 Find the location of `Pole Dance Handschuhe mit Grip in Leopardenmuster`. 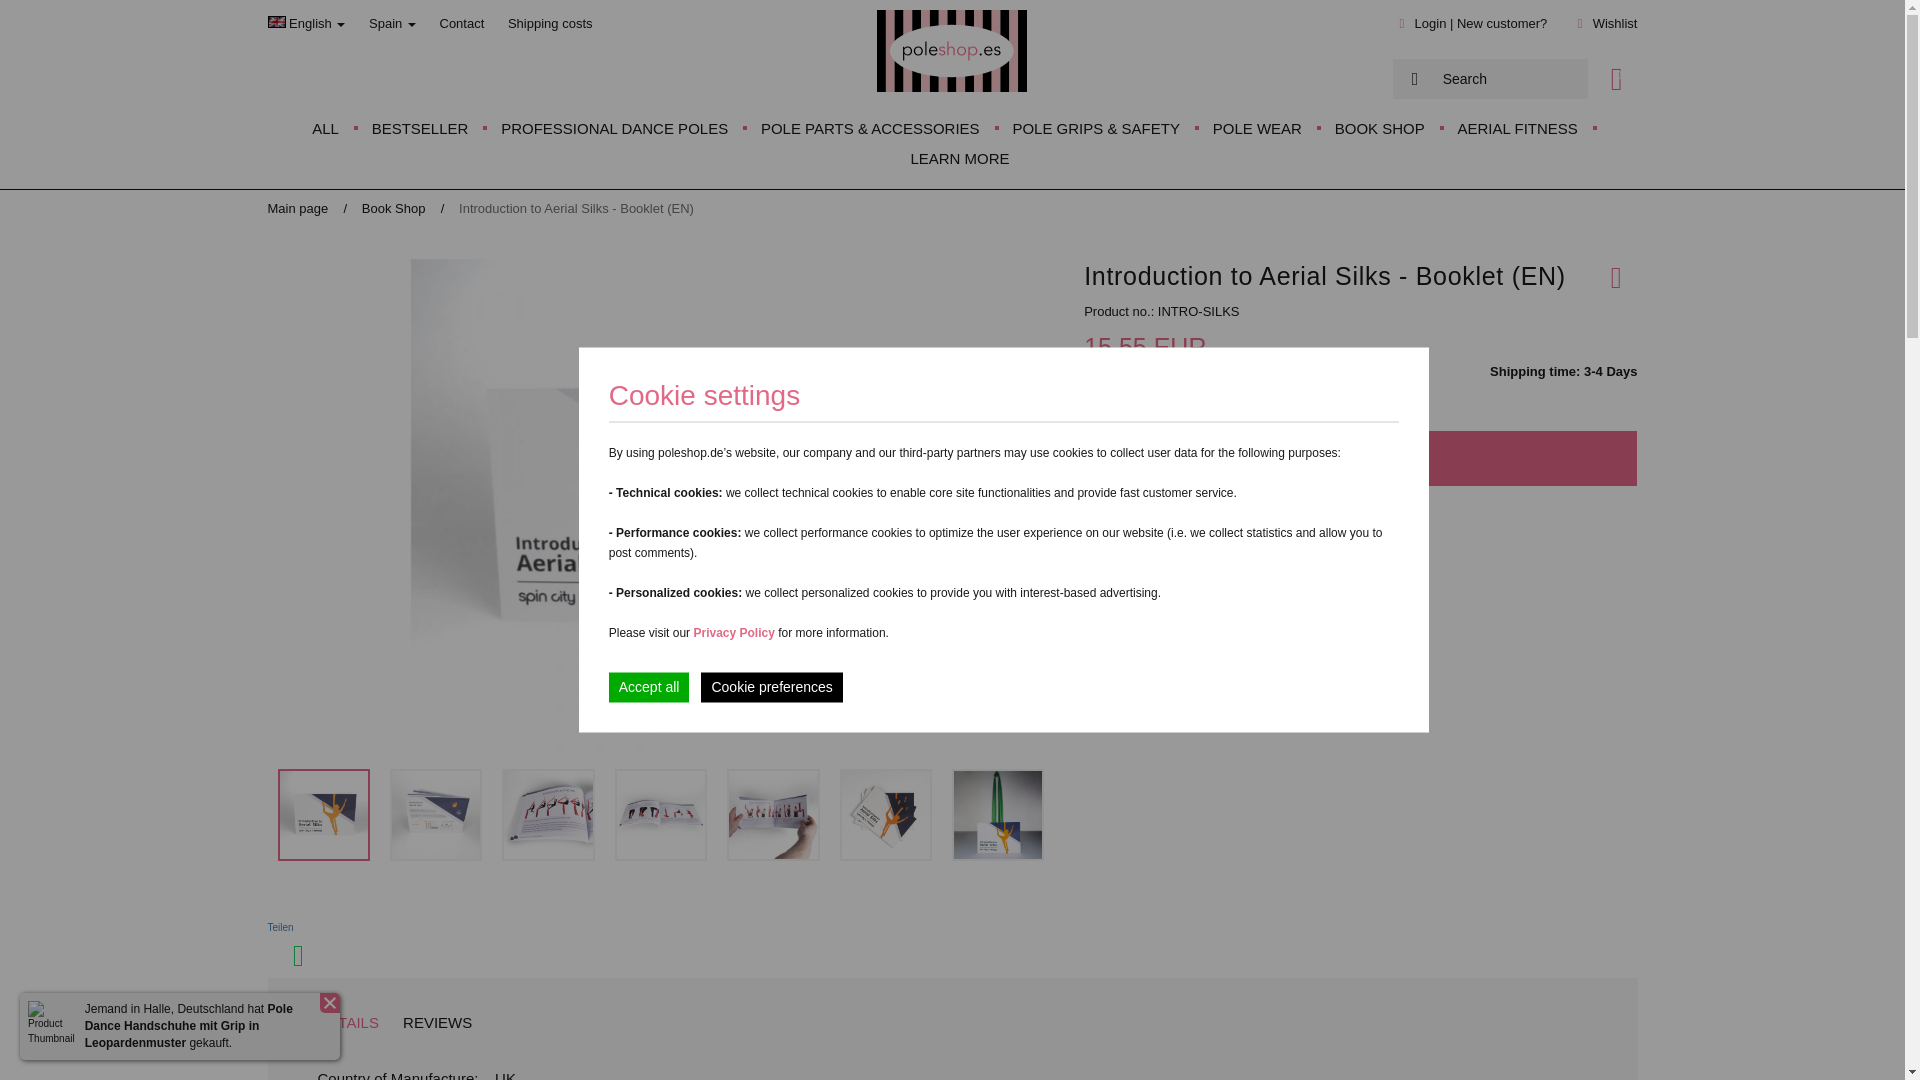

Pole Dance Handschuhe mit Grip in Leopardenmuster is located at coordinates (179, 1026).